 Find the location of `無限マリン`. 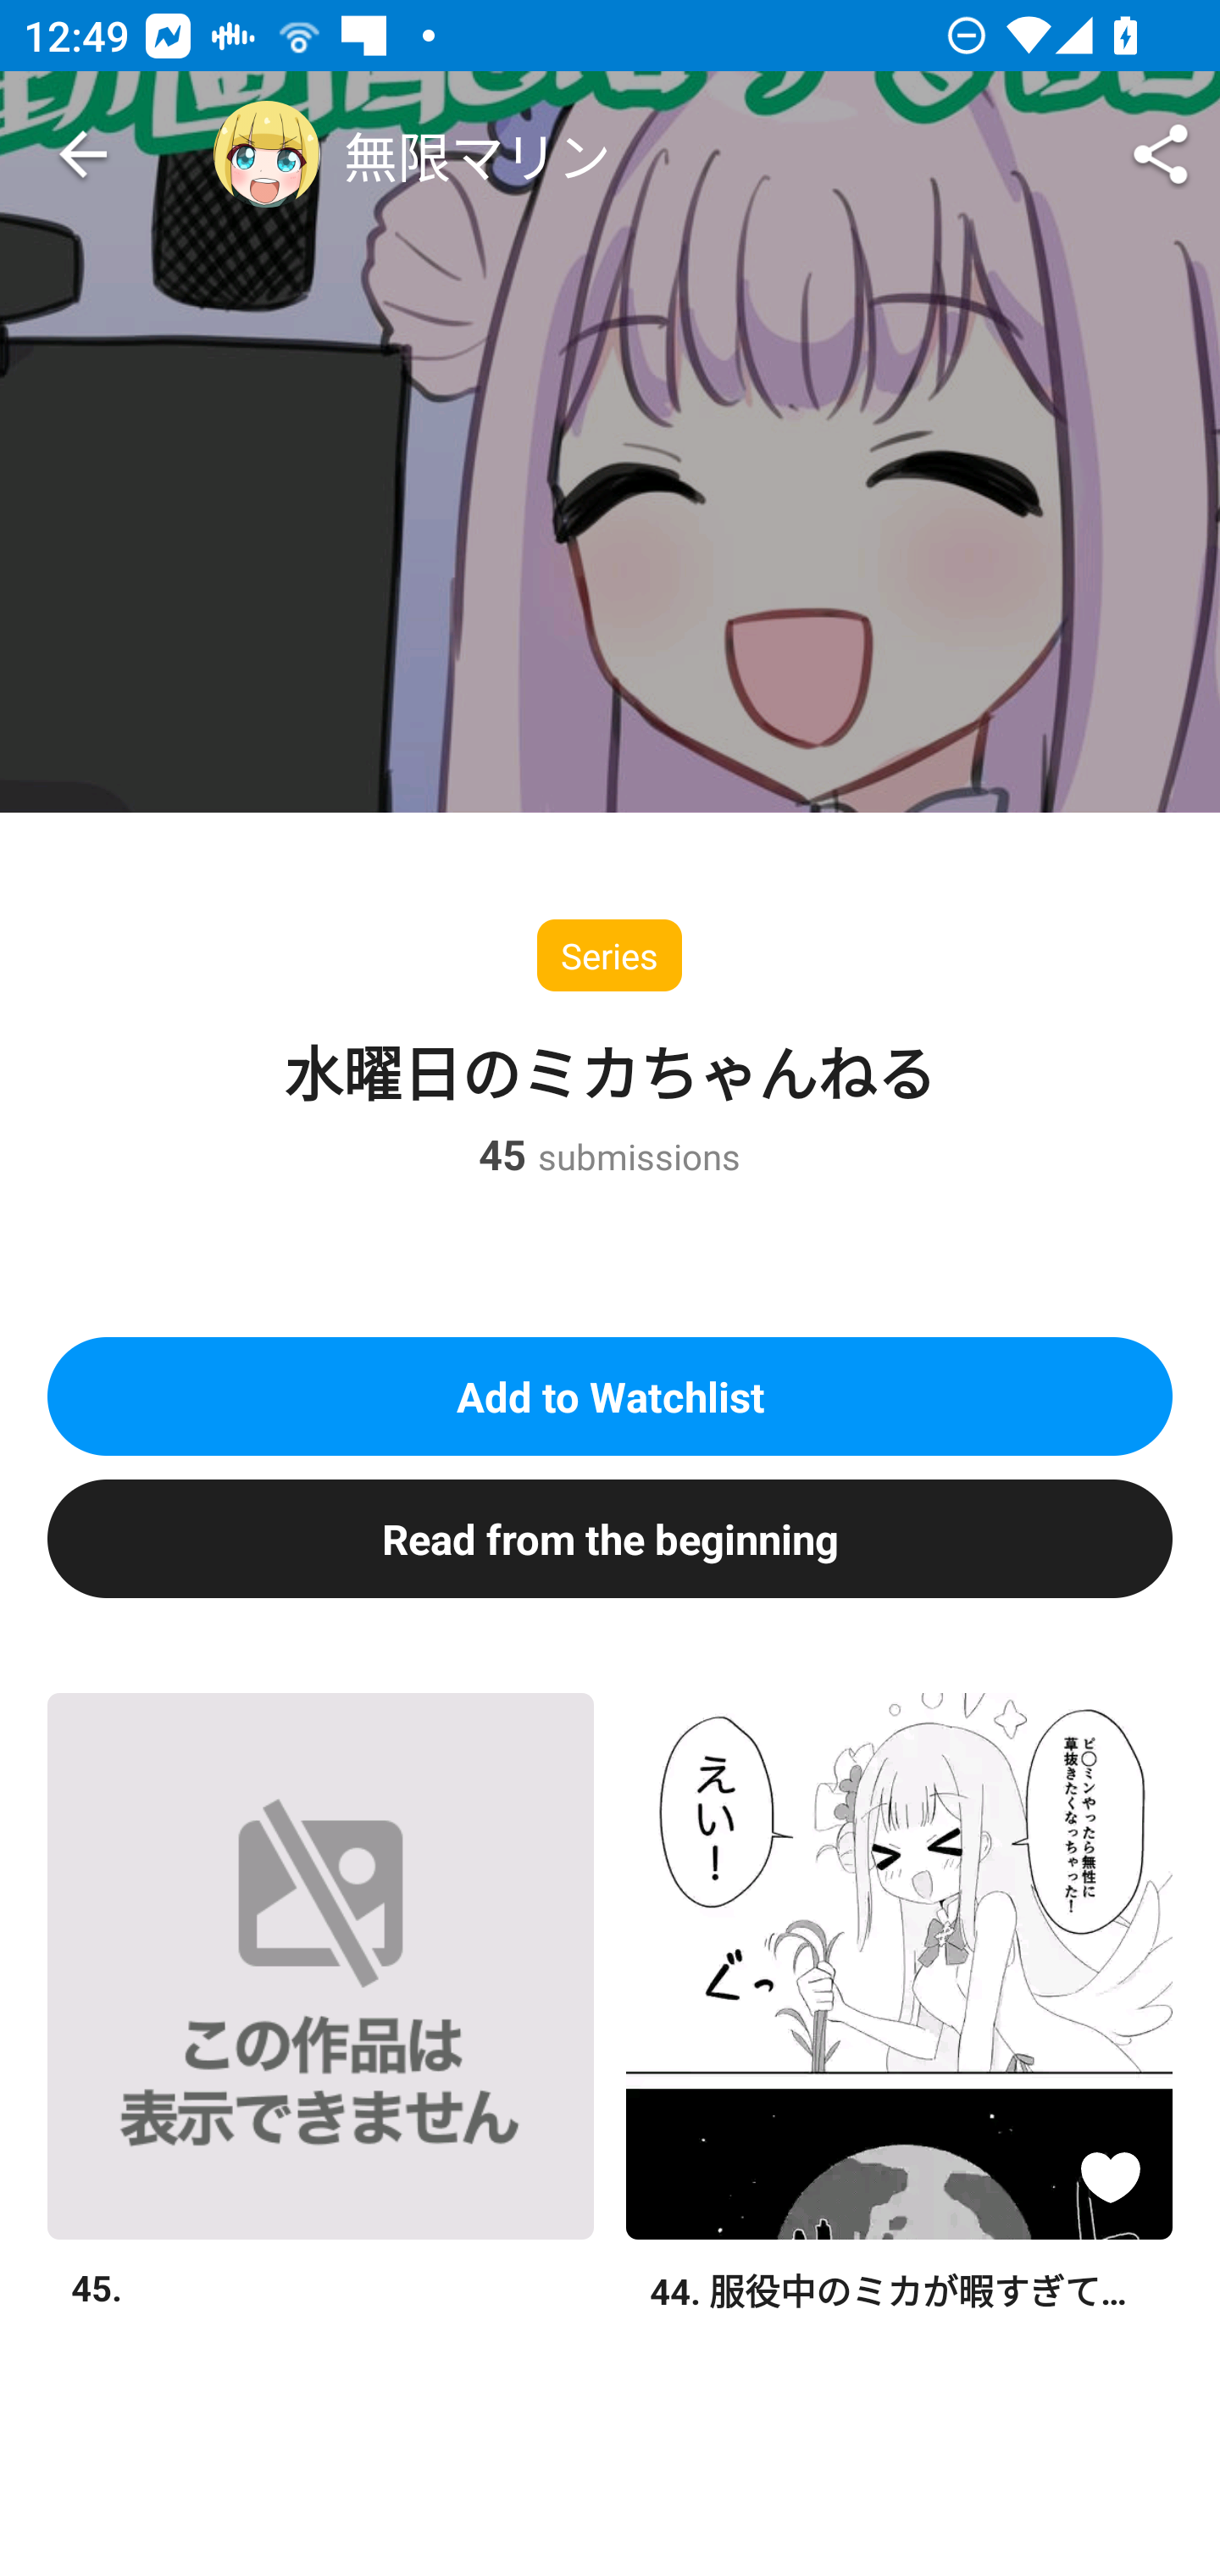

無限マリン is located at coordinates (412, 154).